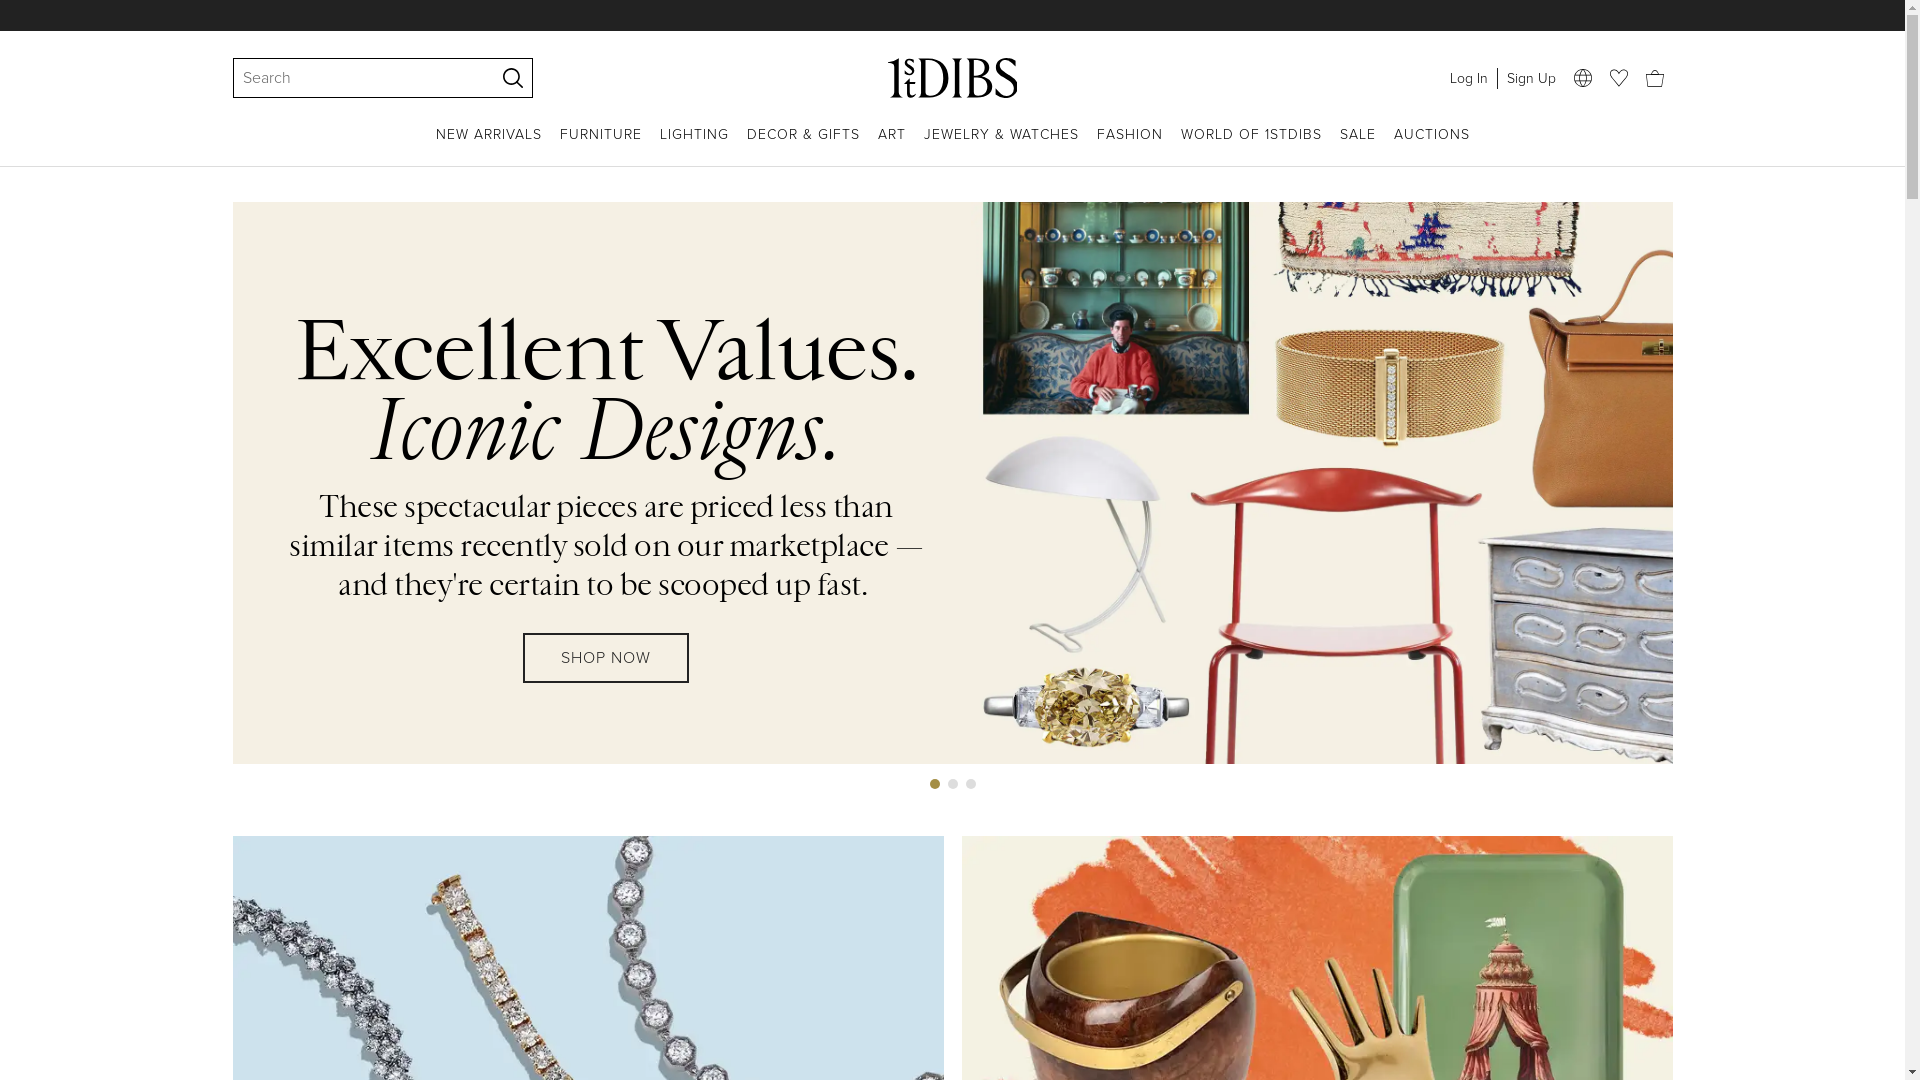  Describe the element at coordinates (1250, 146) in the screenshot. I see `WORLD OF 1STDIBS` at that location.